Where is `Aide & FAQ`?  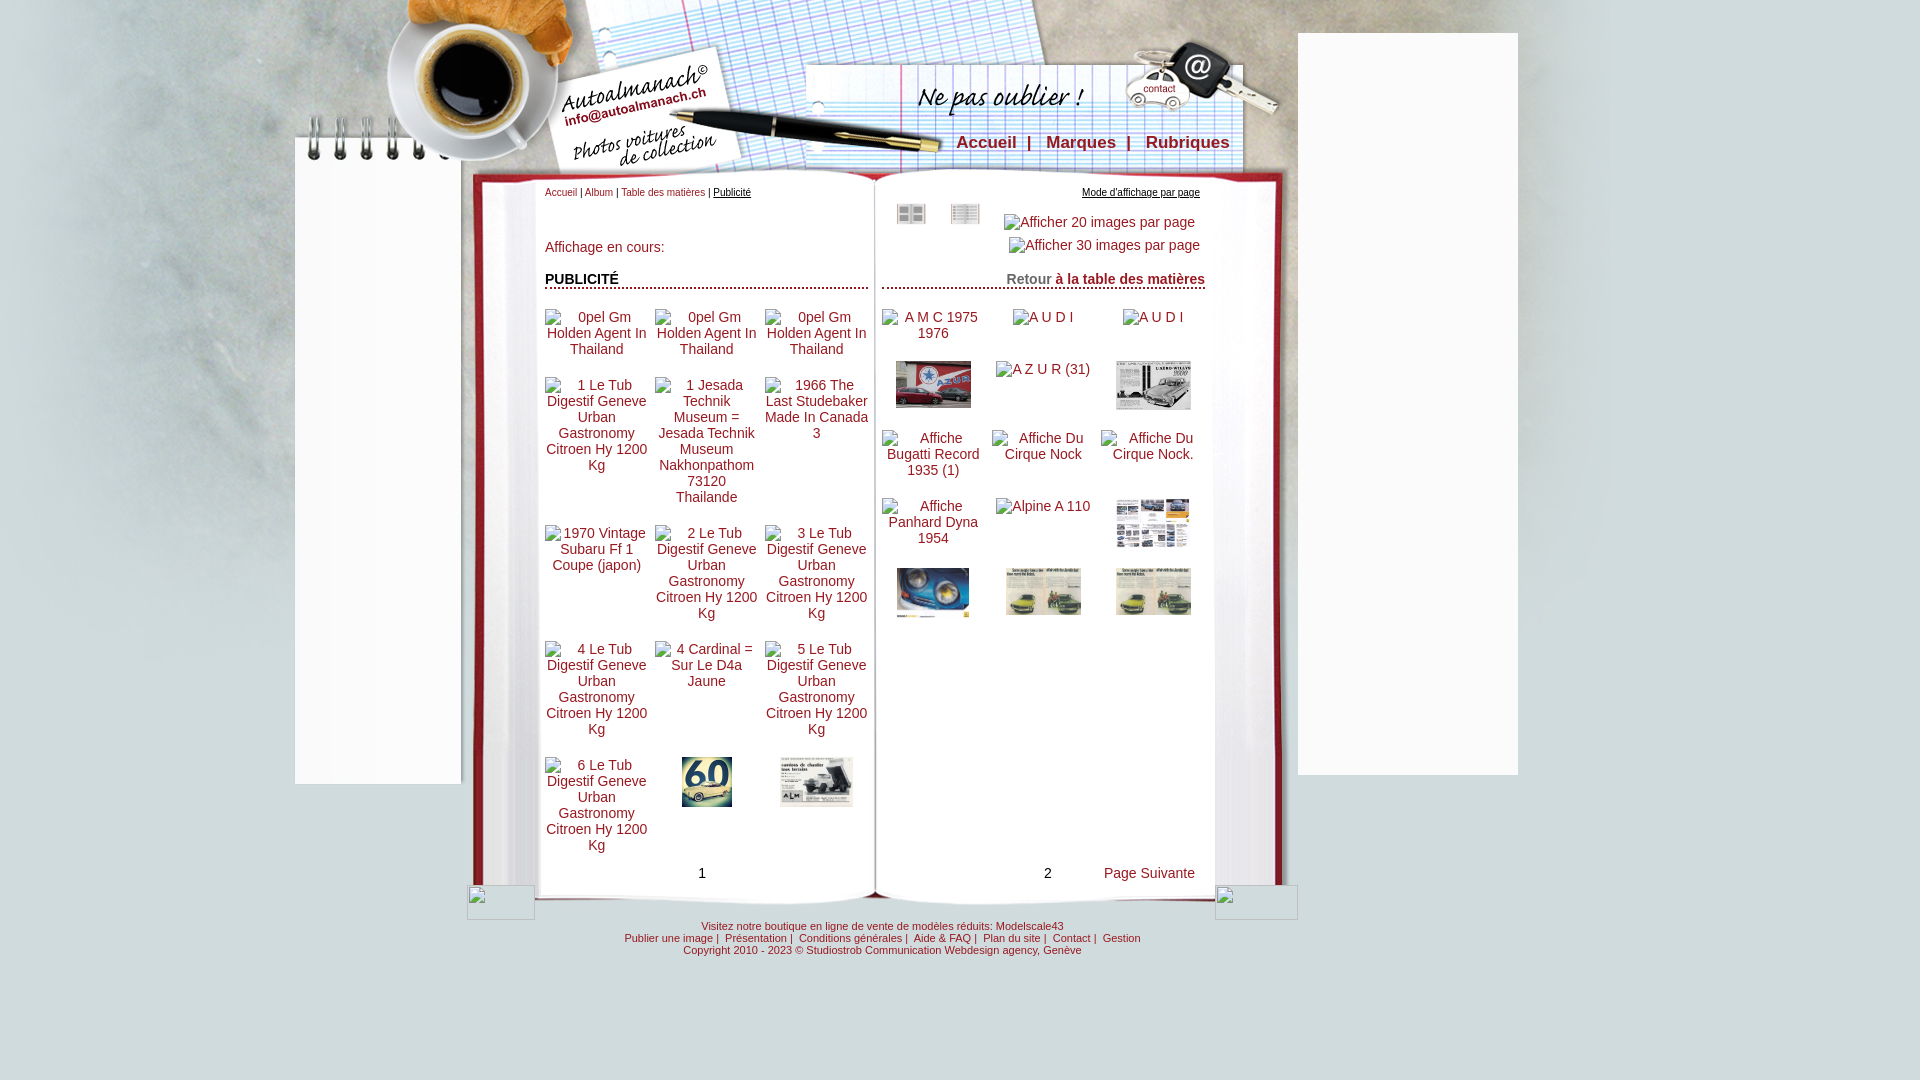 Aide & FAQ is located at coordinates (942, 938).